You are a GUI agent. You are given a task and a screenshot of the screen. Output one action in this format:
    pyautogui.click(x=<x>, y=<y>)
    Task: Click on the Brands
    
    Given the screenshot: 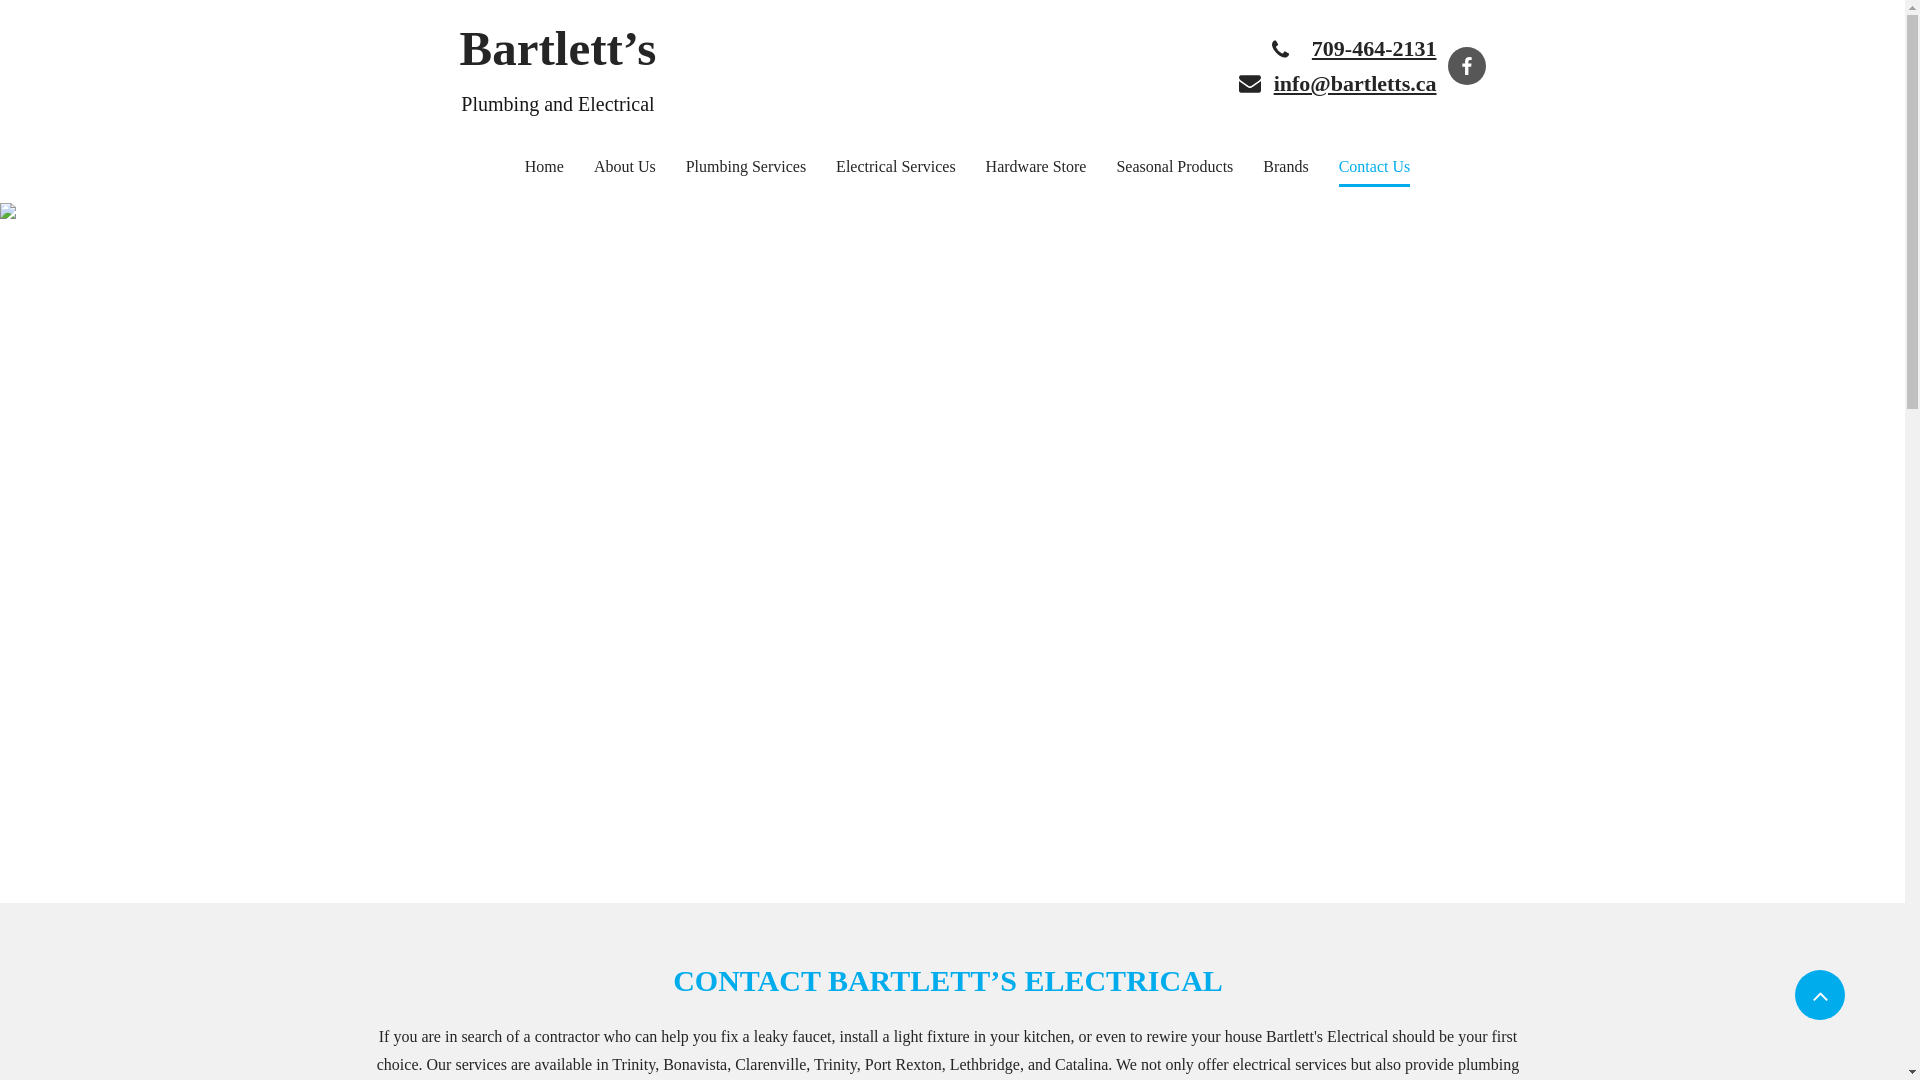 What is the action you would take?
    pyautogui.click(x=1286, y=169)
    